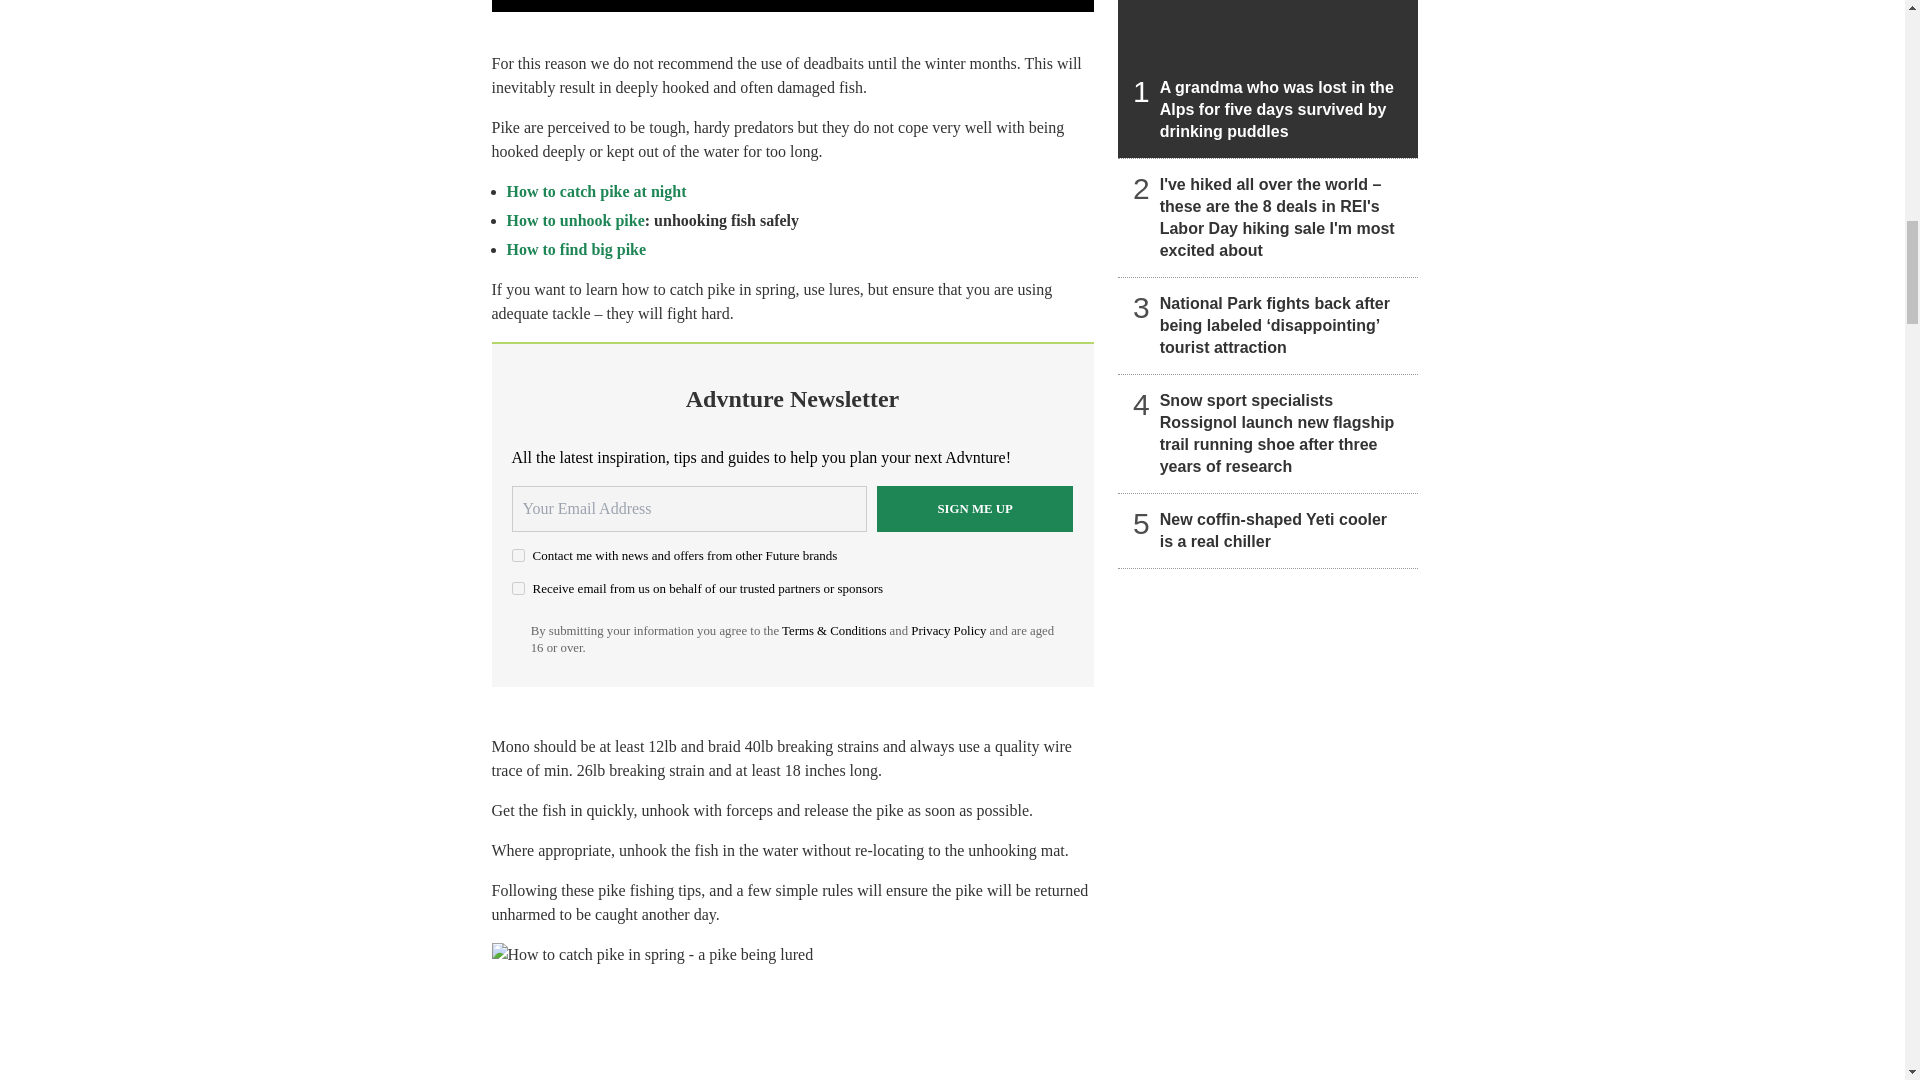 Image resolution: width=1920 pixels, height=1080 pixels. I want to click on Sign me up, so click(975, 509).